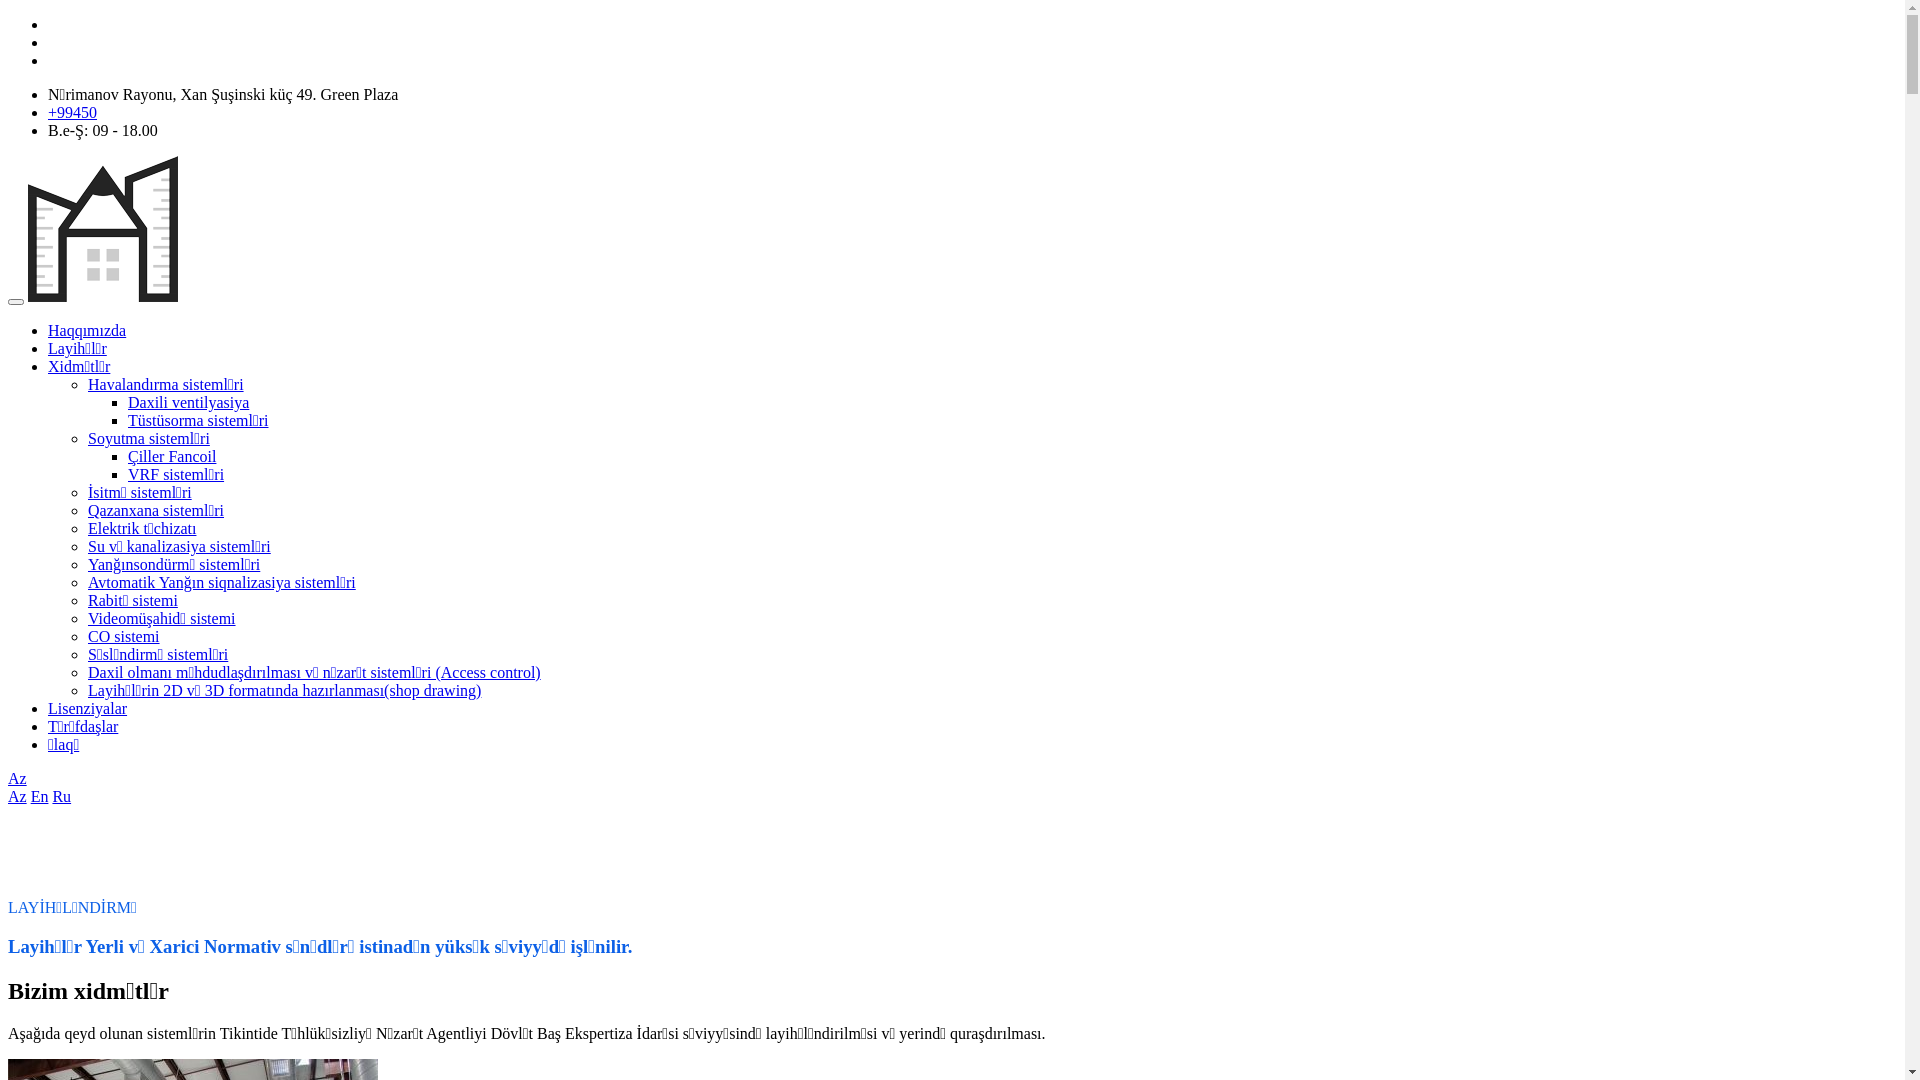 Image resolution: width=1920 pixels, height=1080 pixels. What do you see at coordinates (88, 708) in the screenshot?
I see `Lisenziyalar` at bounding box center [88, 708].